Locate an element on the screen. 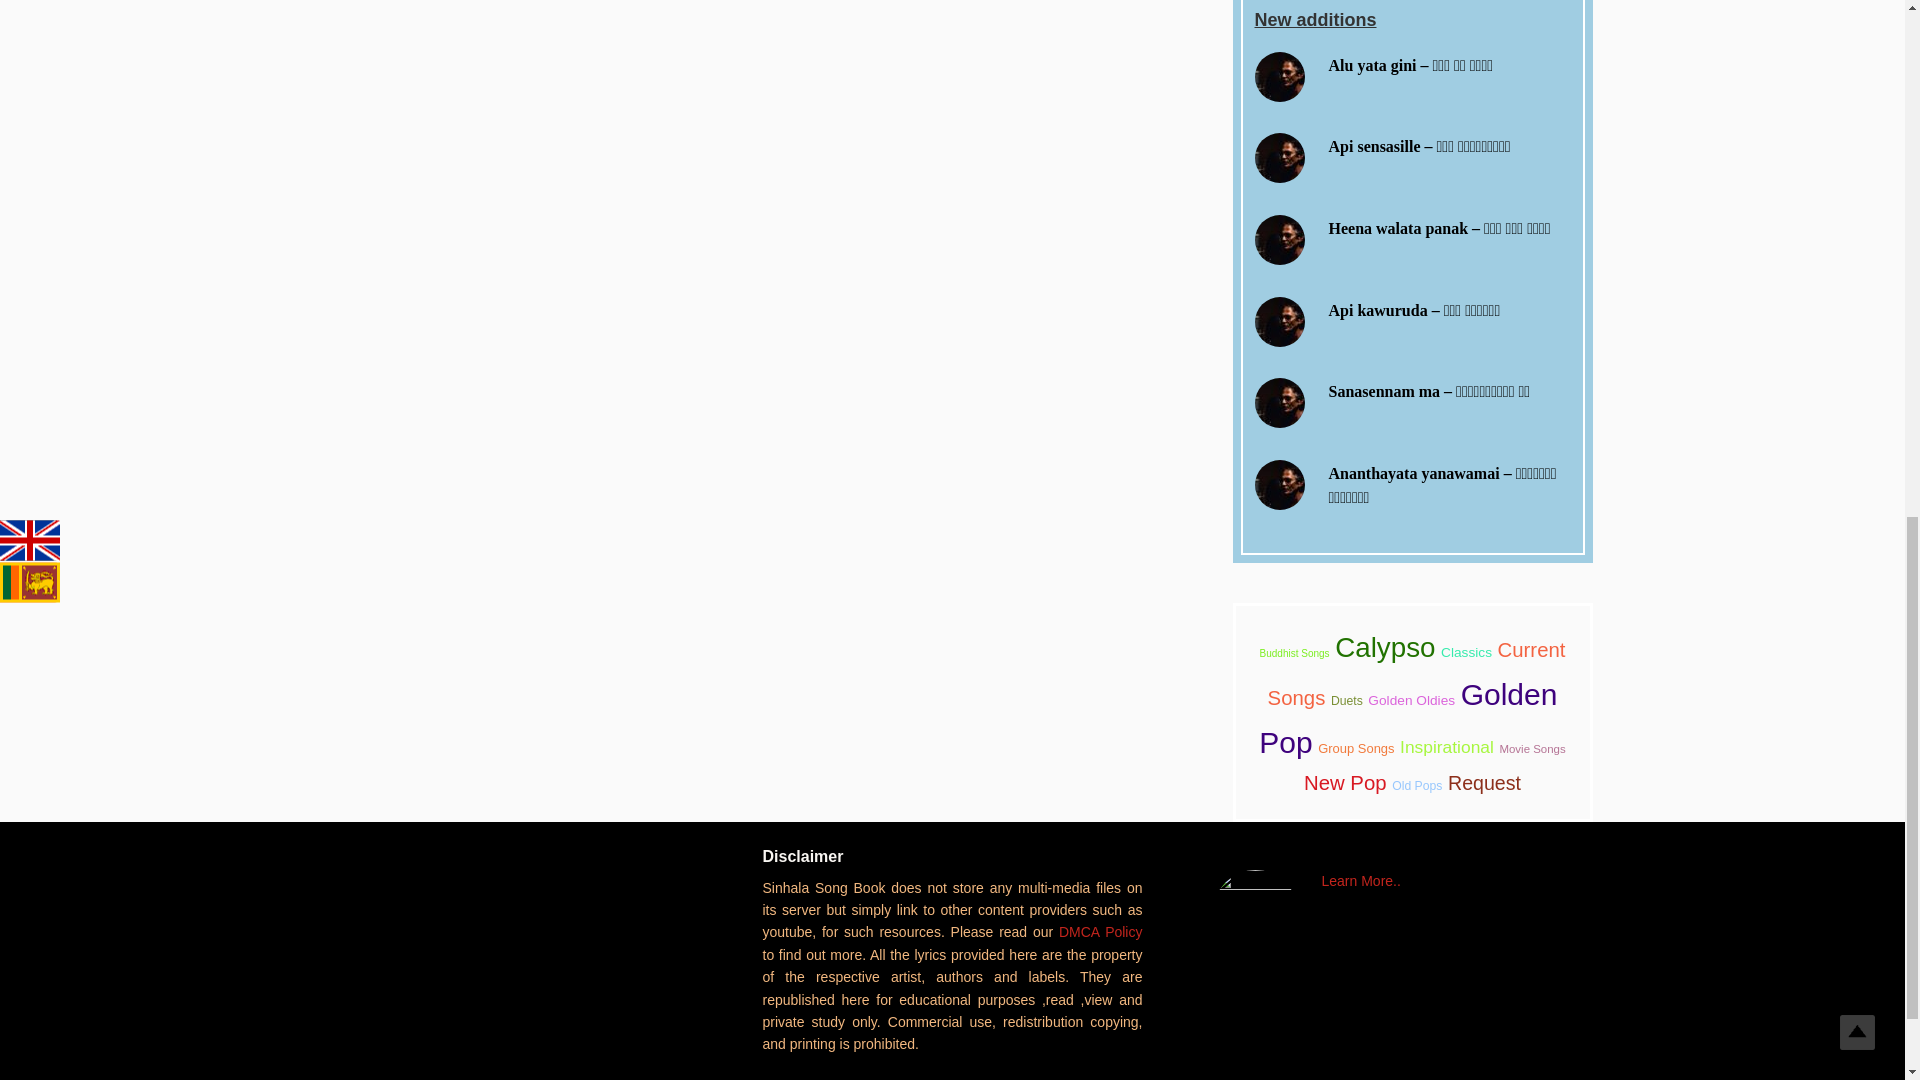 The image size is (1920, 1080). 8 topics is located at coordinates (1416, 785).